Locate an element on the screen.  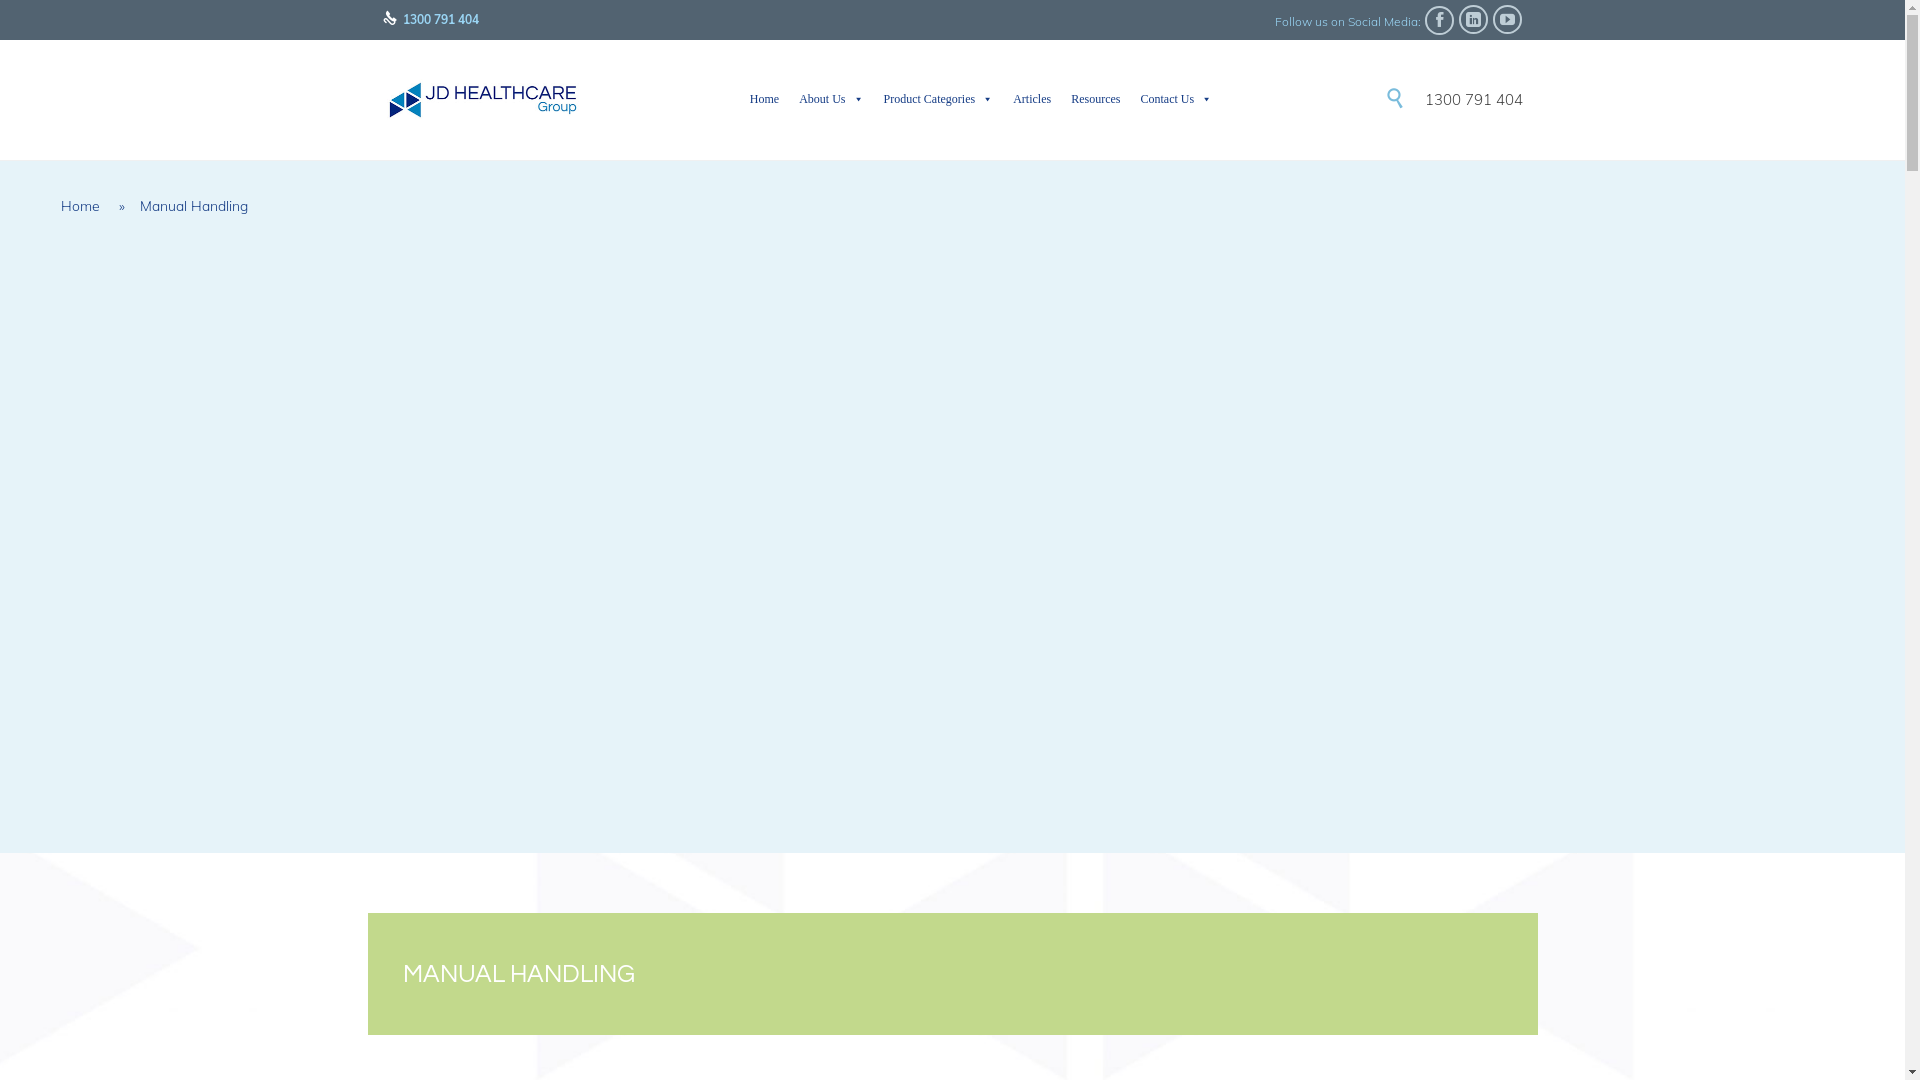
Home is located at coordinates (764, 99).